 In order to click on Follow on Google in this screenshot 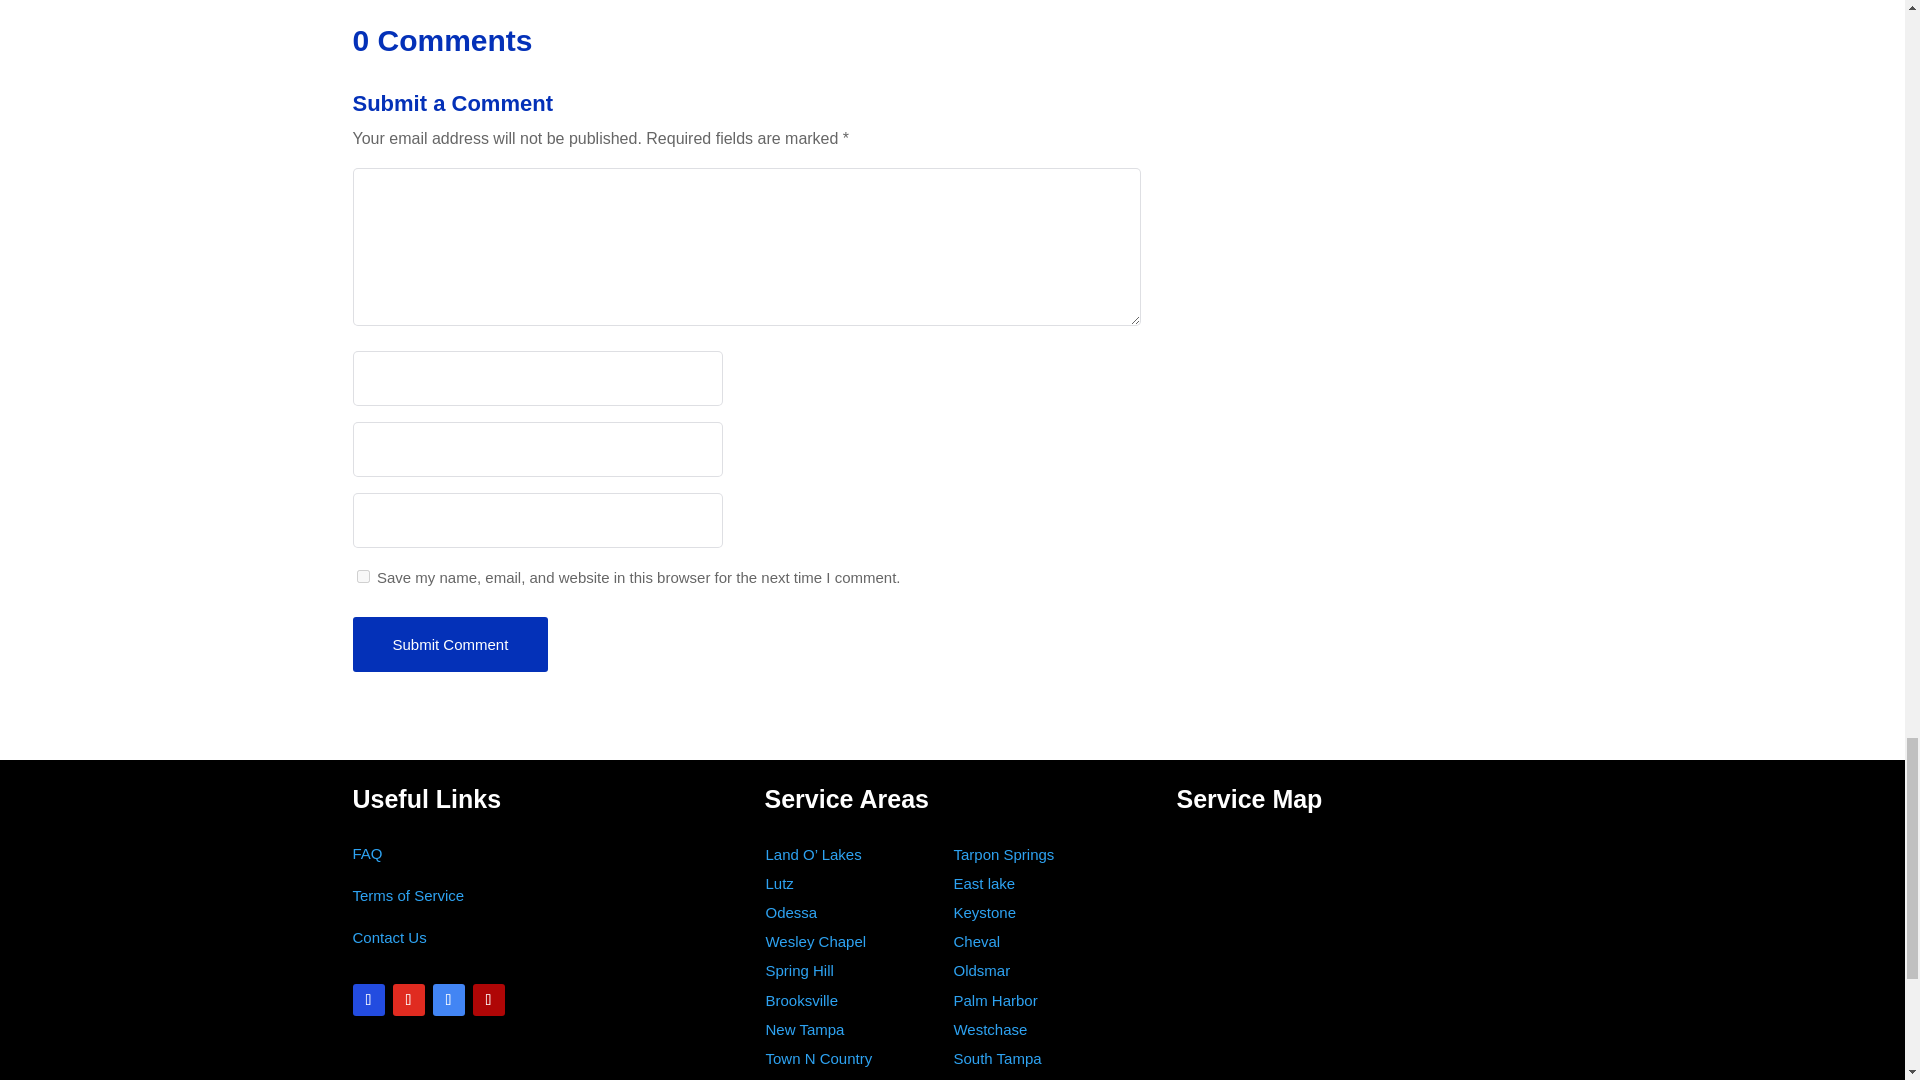, I will do `click(448, 1000)`.